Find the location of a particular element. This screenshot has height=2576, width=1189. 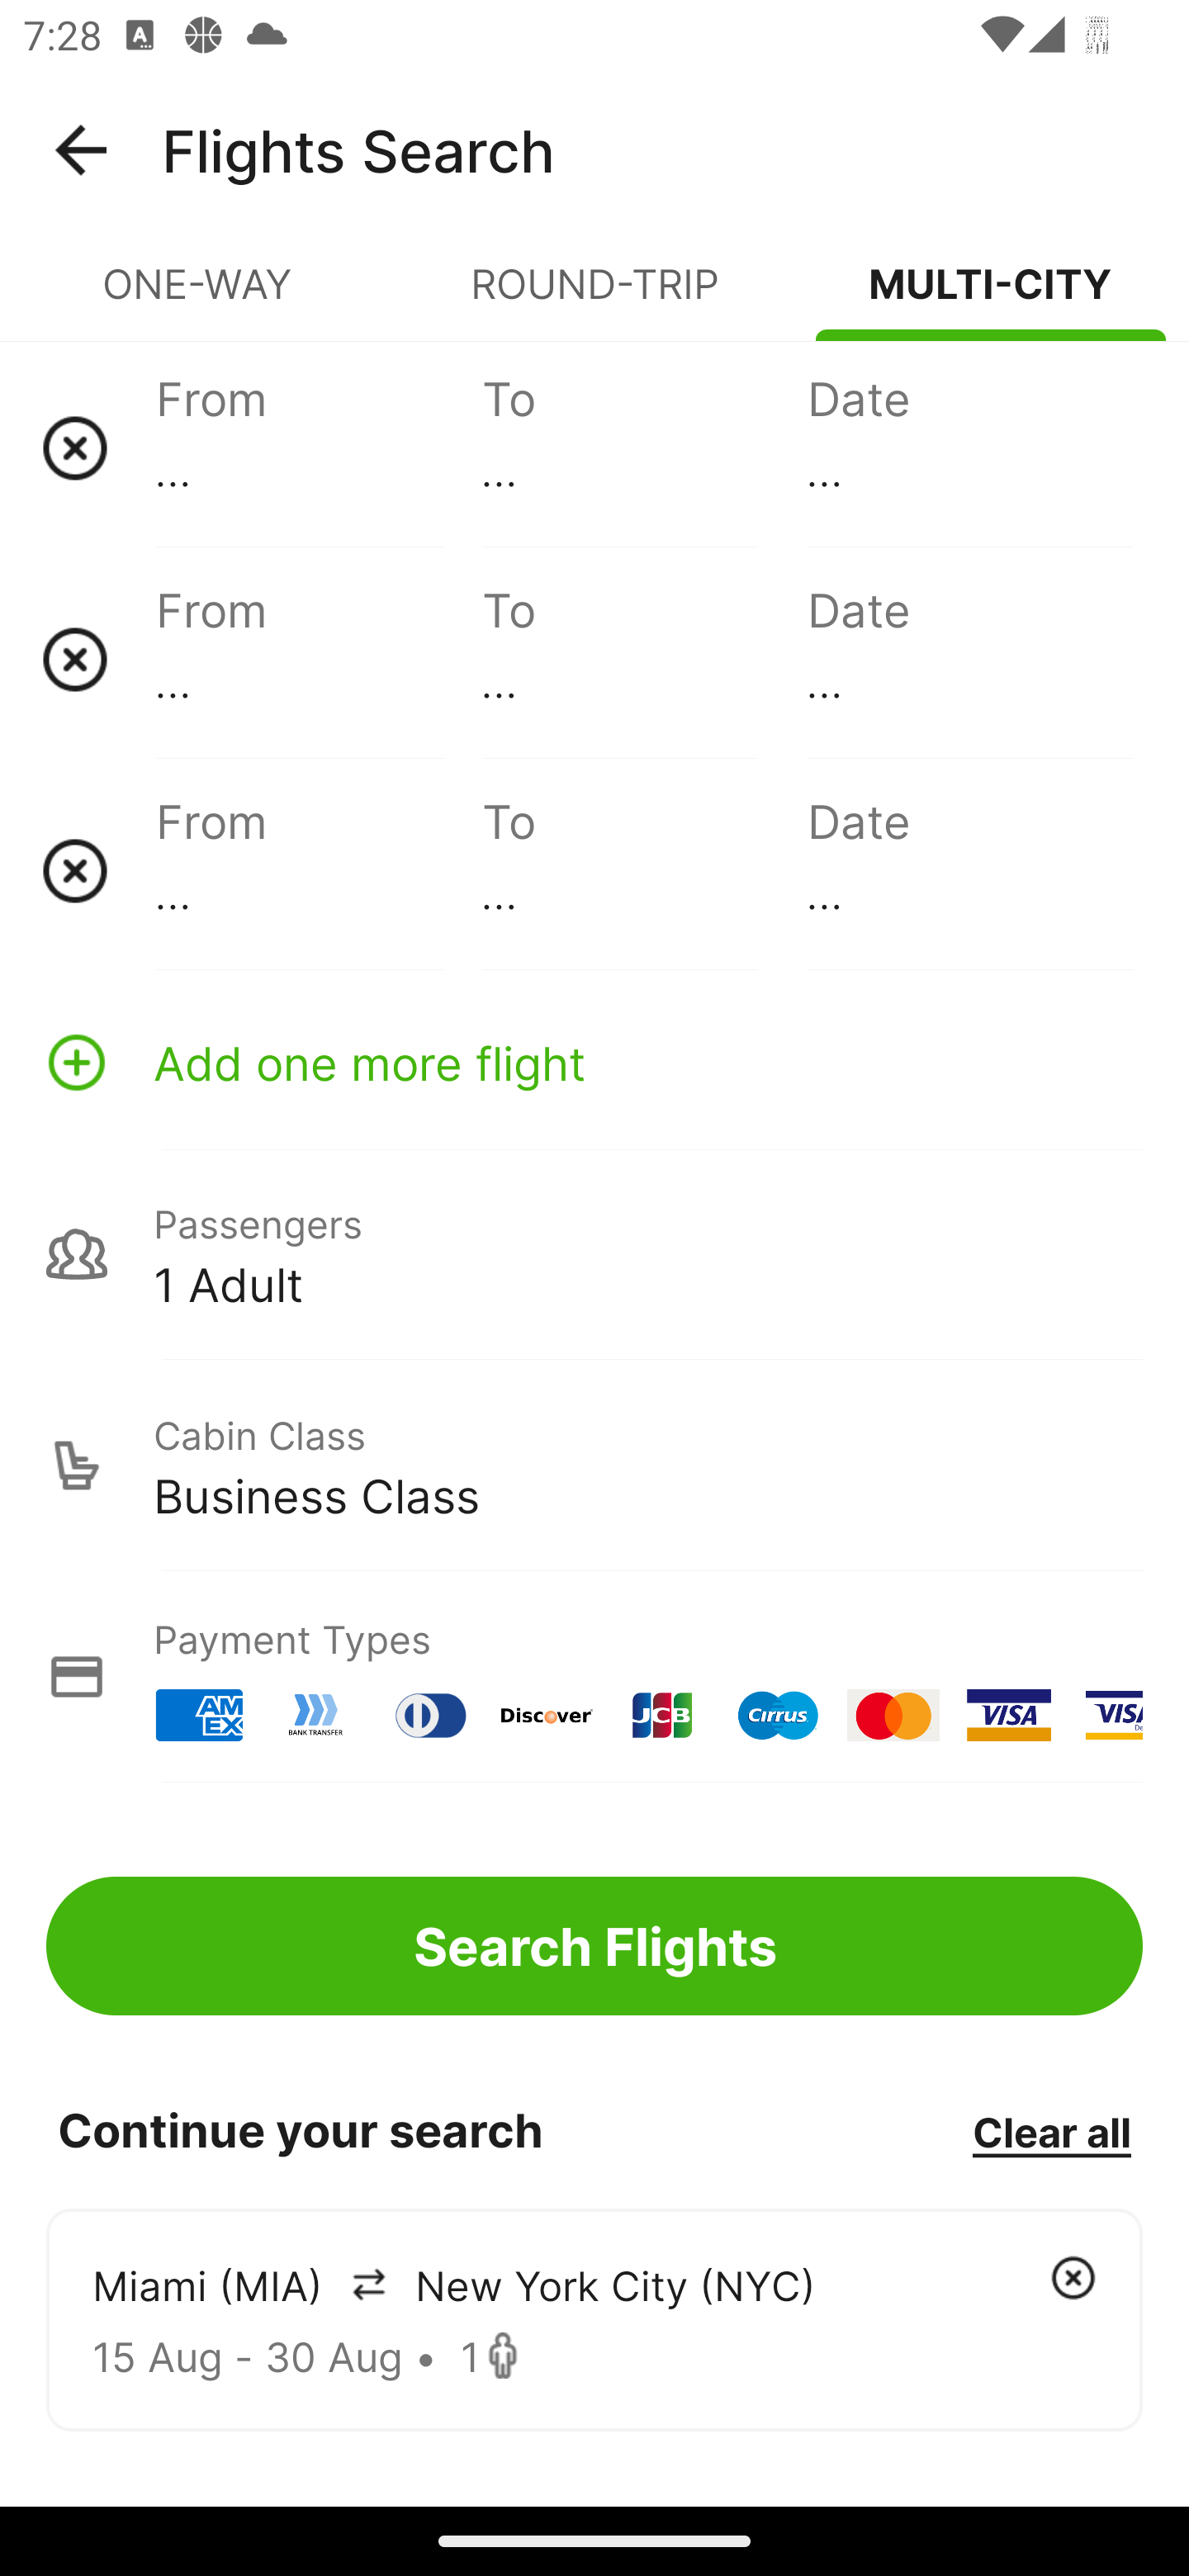

Search Flights is located at coordinates (594, 1945).